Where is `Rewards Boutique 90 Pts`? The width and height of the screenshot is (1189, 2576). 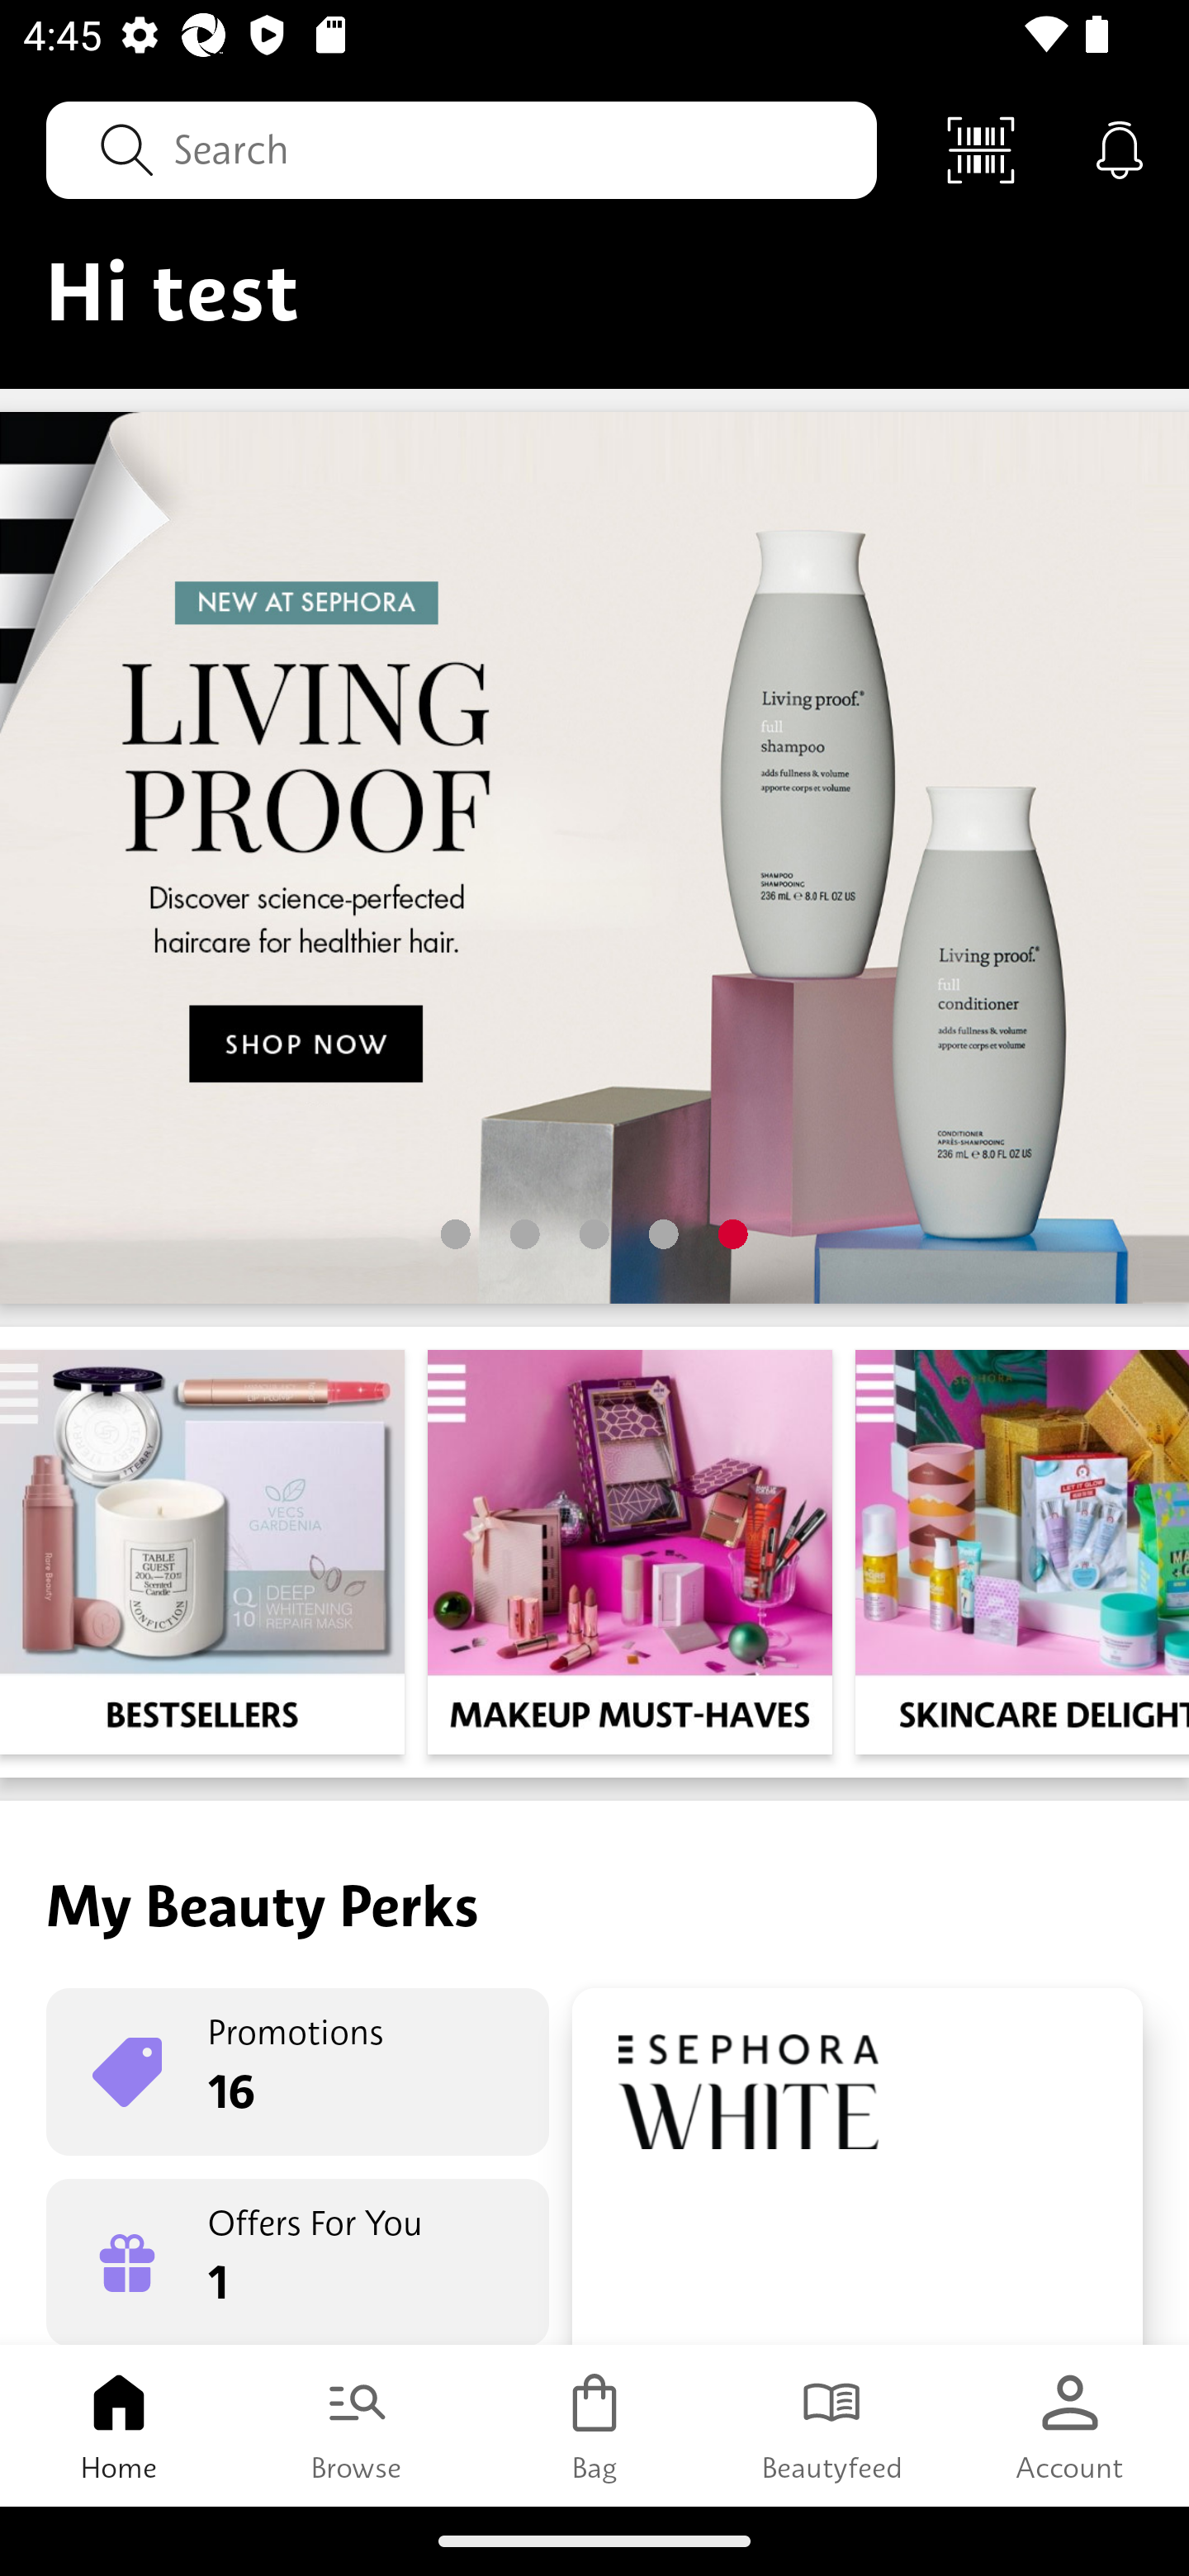 Rewards Boutique 90 Pts is located at coordinates (857, 2166).